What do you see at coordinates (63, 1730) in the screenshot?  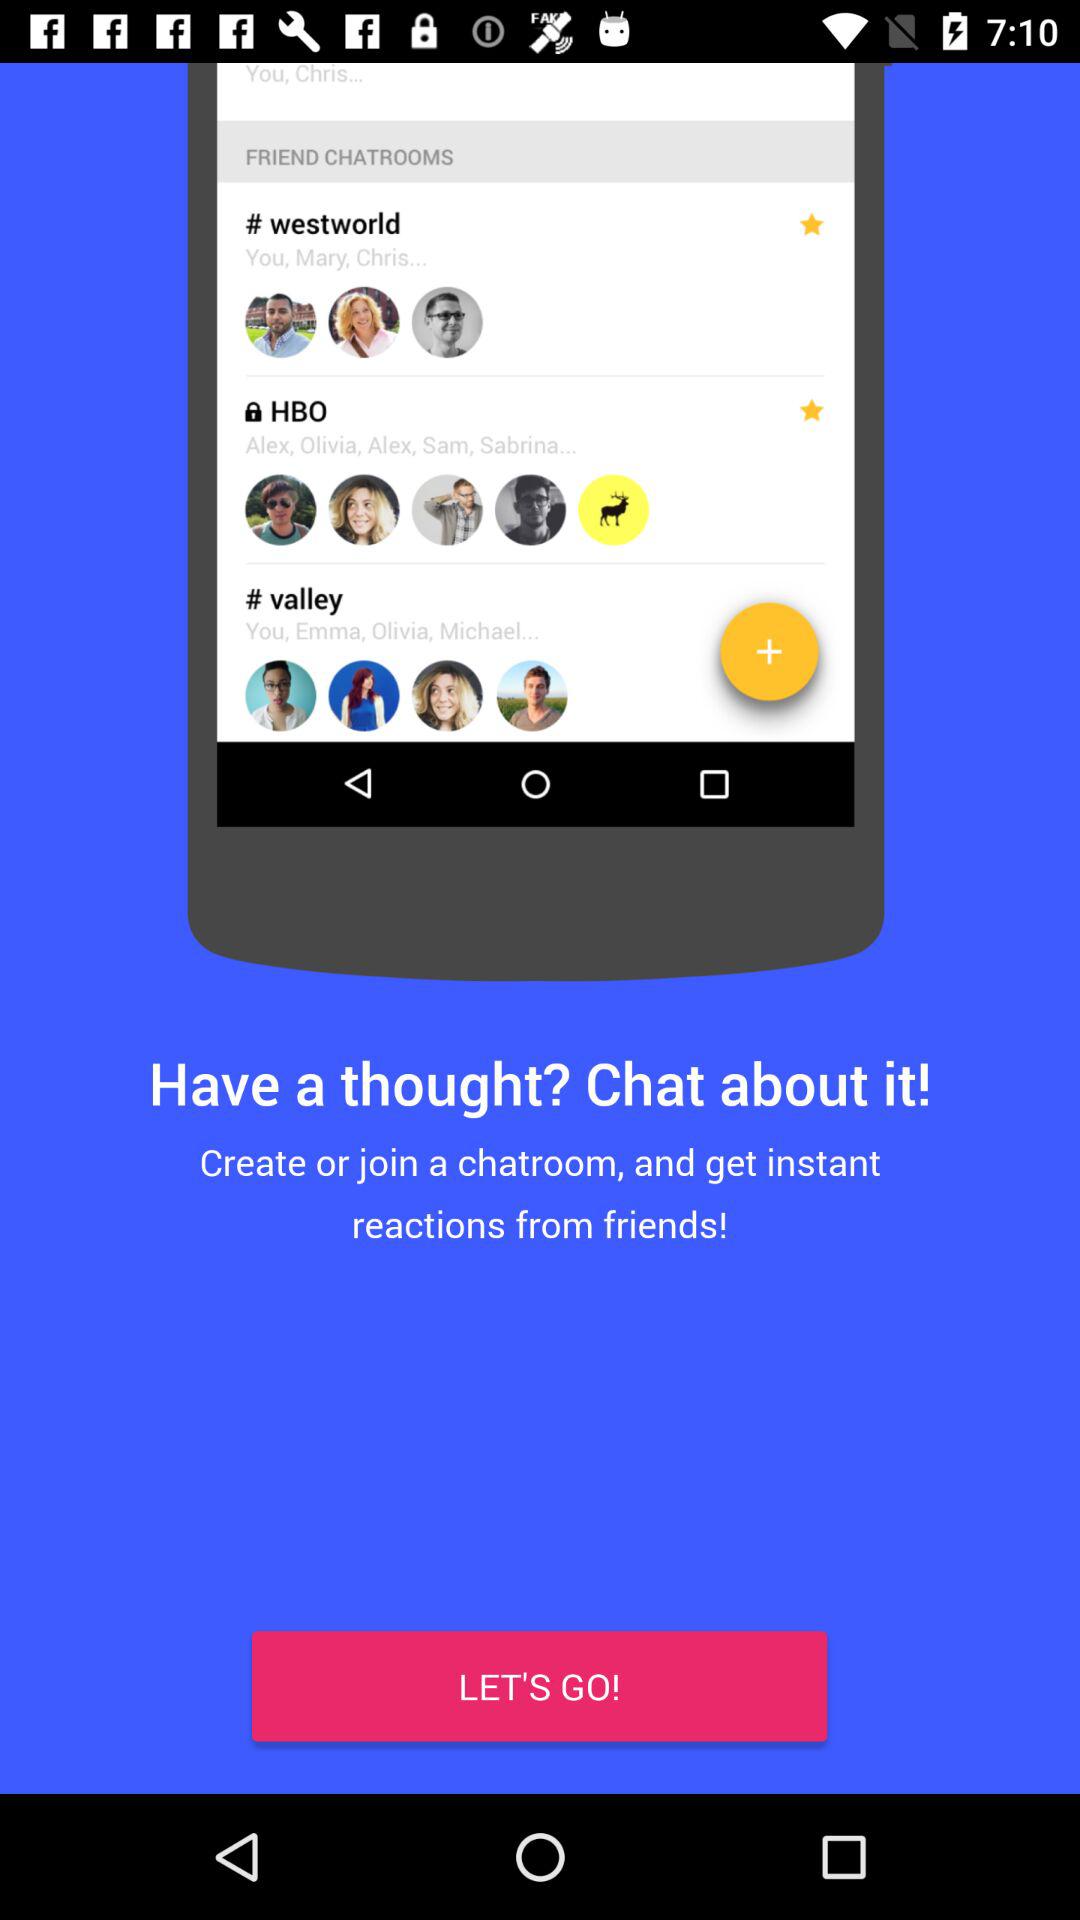 I see `turn on the item next to the let's go!` at bounding box center [63, 1730].